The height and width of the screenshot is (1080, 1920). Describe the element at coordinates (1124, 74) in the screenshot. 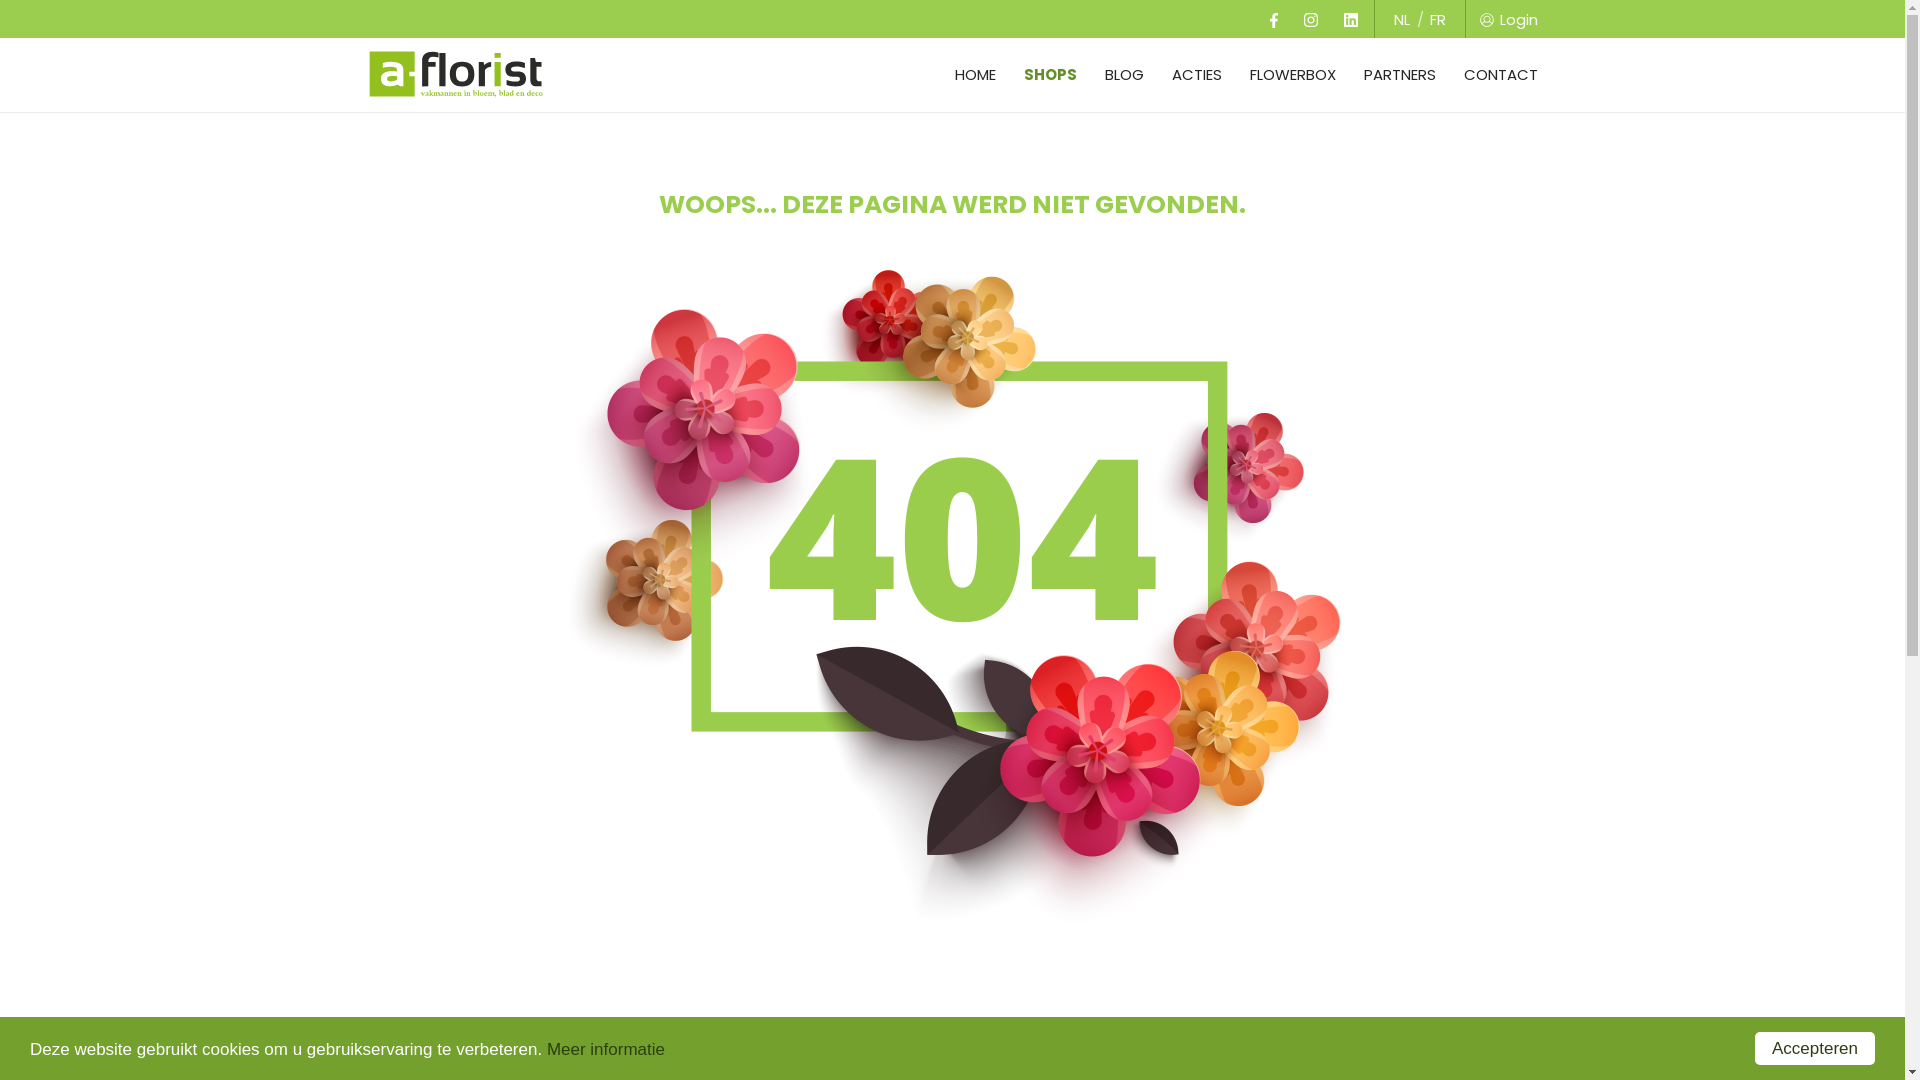

I see `BLOG` at that location.